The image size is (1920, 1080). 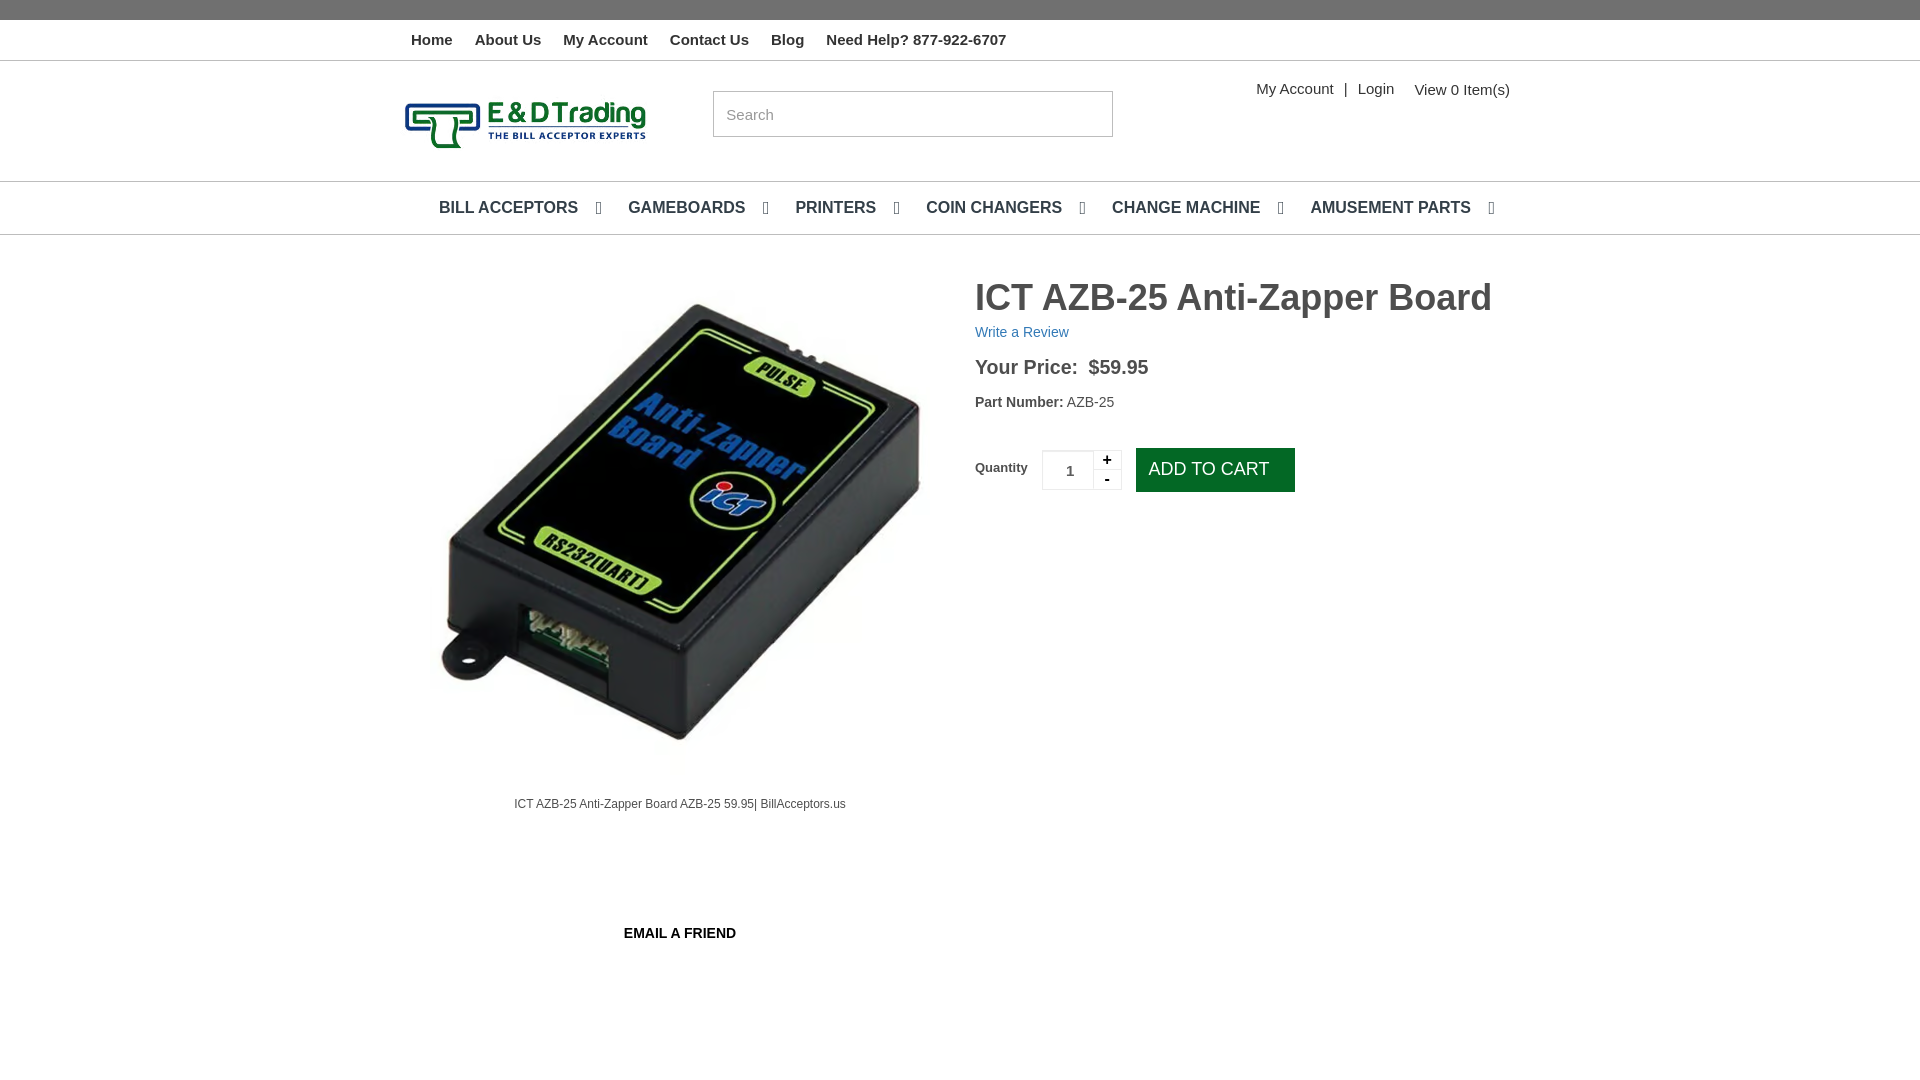 What do you see at coordinates (840, 208) in the screenshot?
I see `PRINTERS` at bounding box center [840, 208].